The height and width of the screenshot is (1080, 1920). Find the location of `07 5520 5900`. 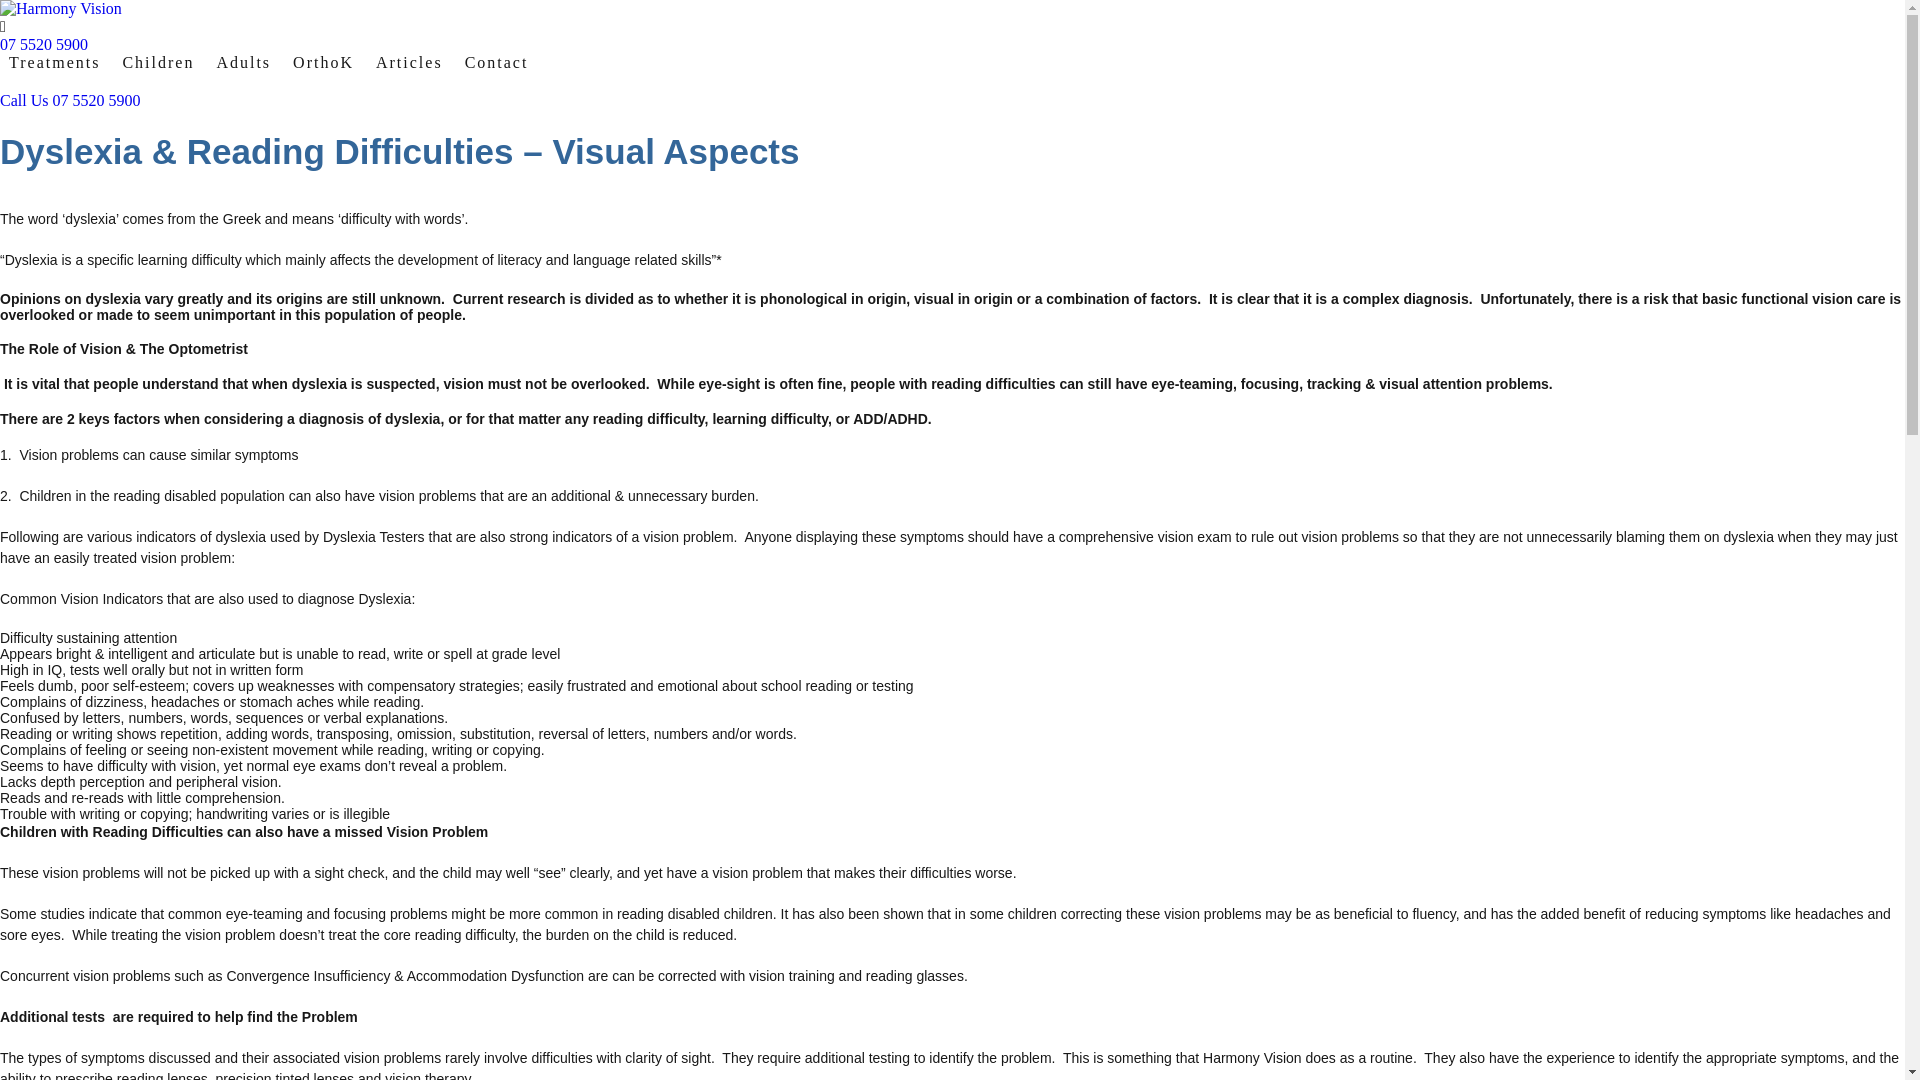

07 5520 5900 is located at coordinates (952, 45).